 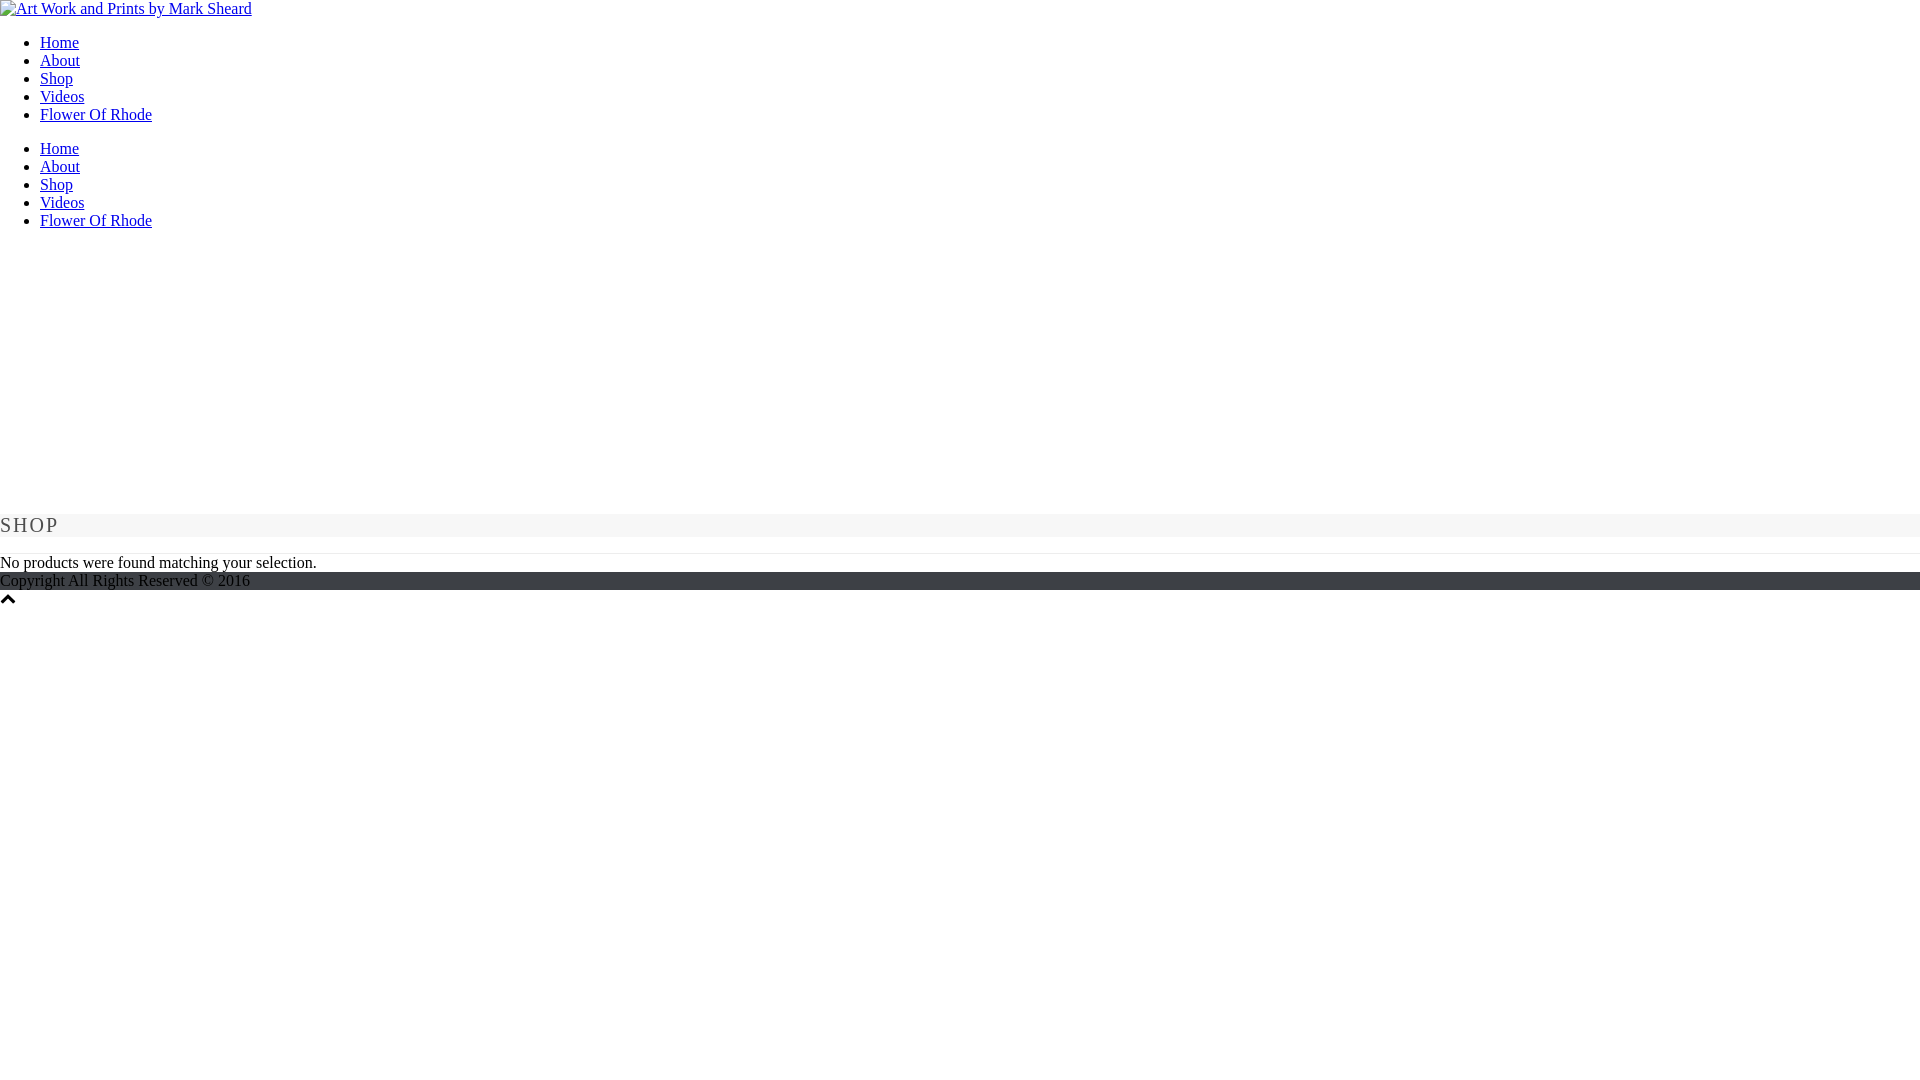 What do you see at coordinates (96, 220) in the screenshot?
I see `Flower Of Rhode` at bounding box center [96, 220].